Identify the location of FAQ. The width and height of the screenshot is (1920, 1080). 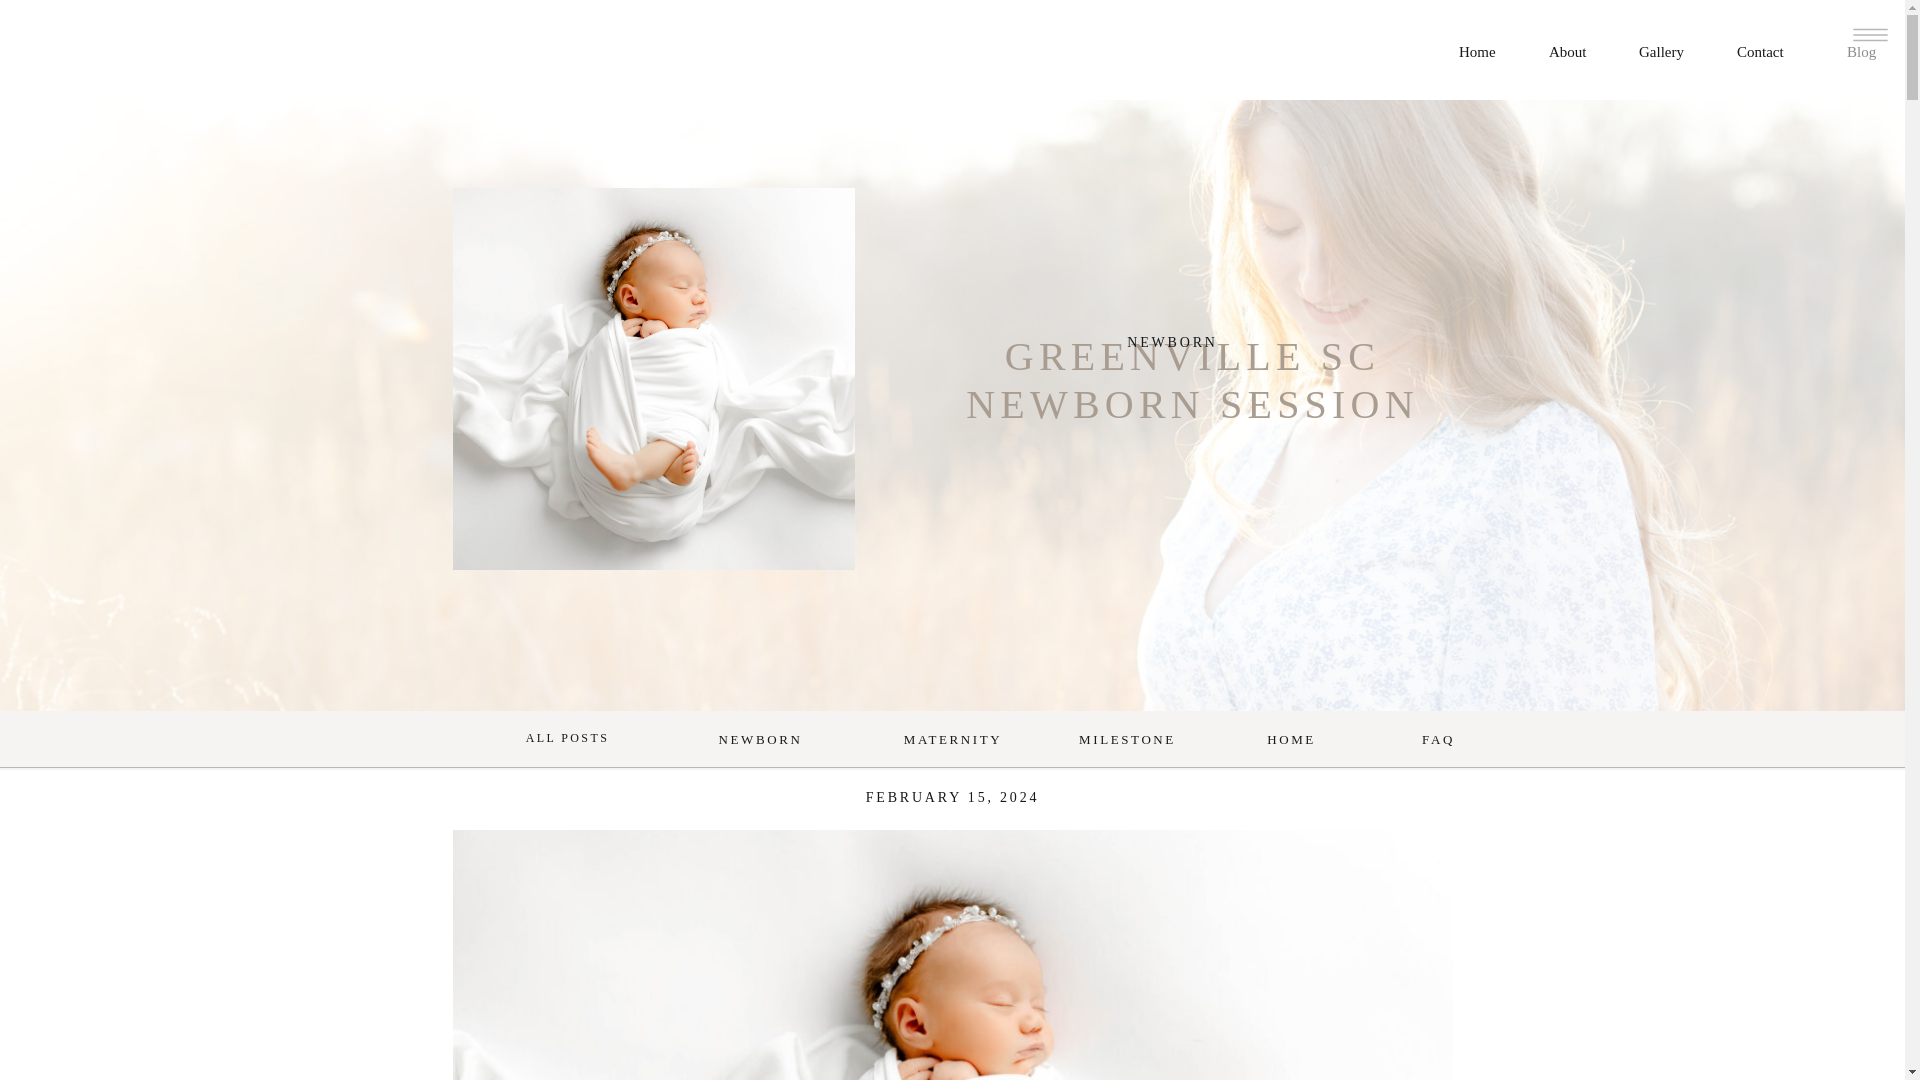
(1438, 742).